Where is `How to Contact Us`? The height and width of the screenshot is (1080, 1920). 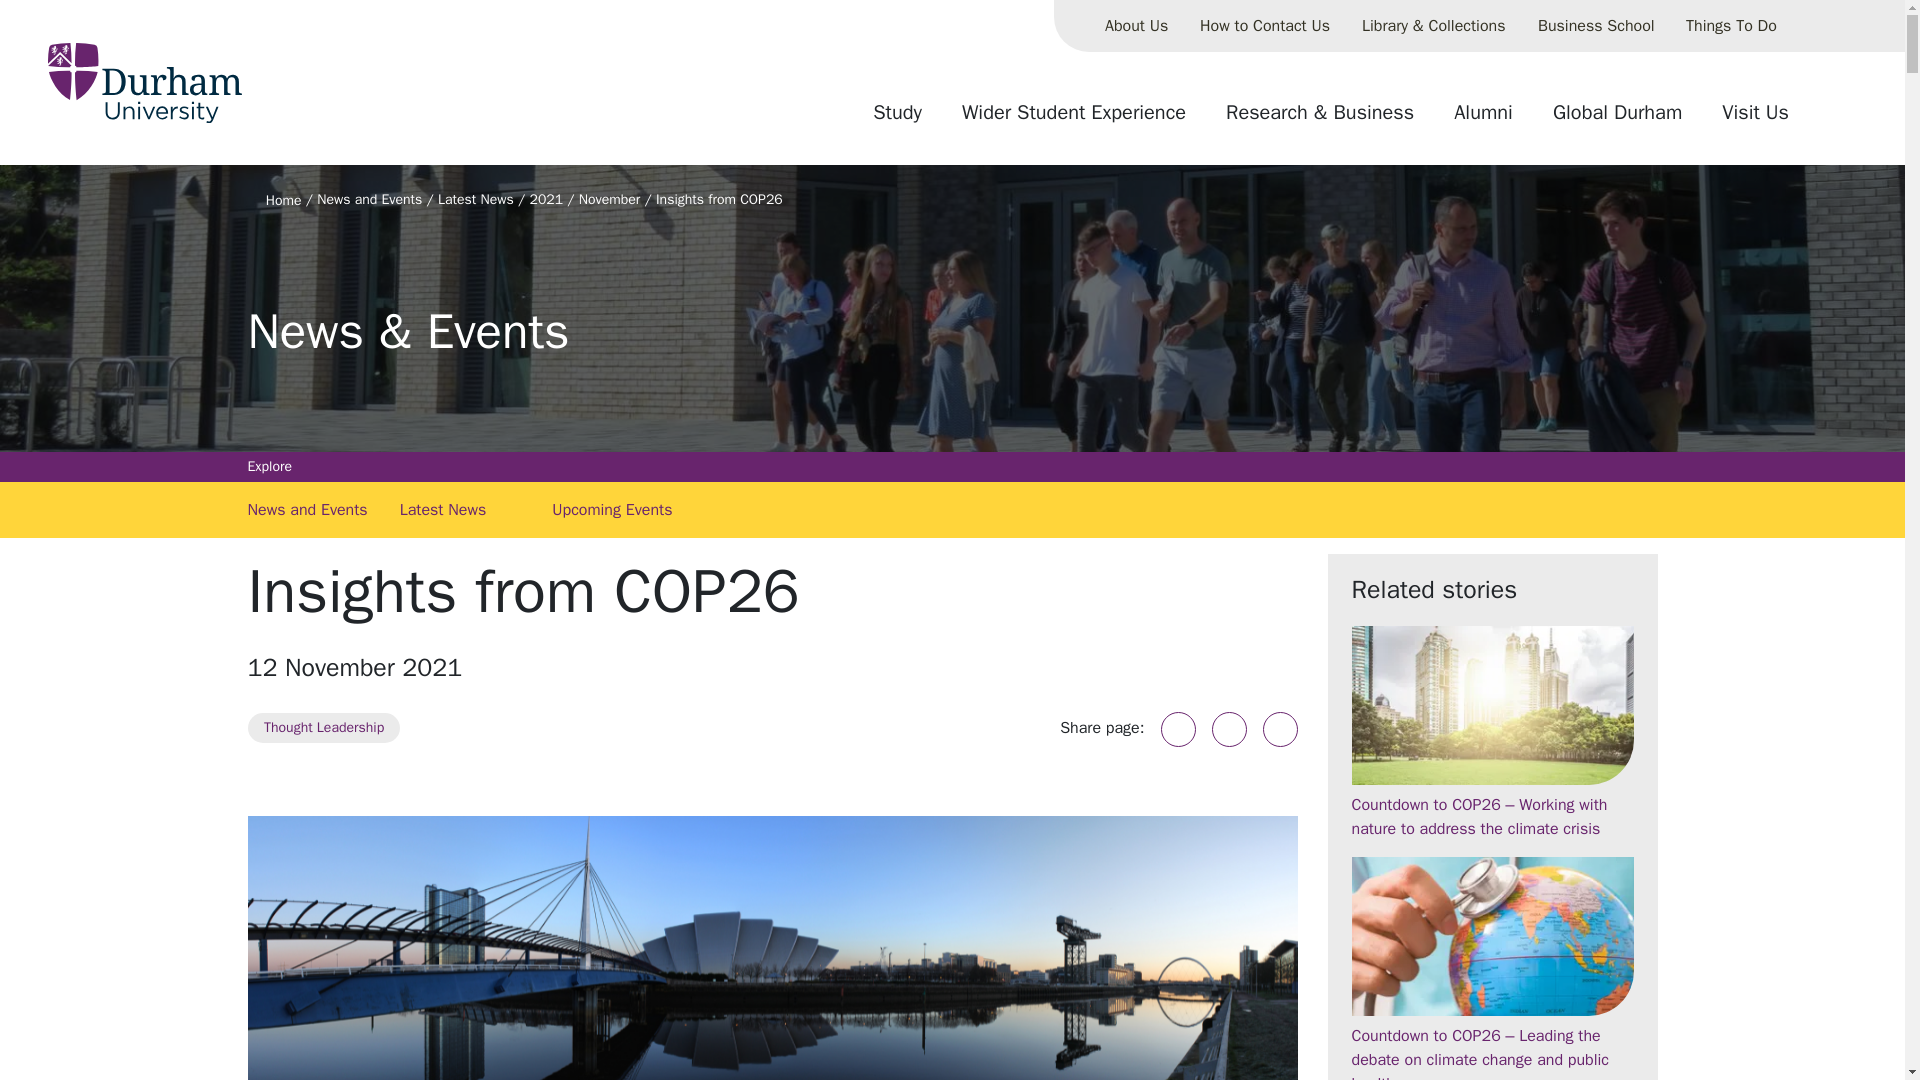
How to Contact Us is located at coordinates (1264, 26).